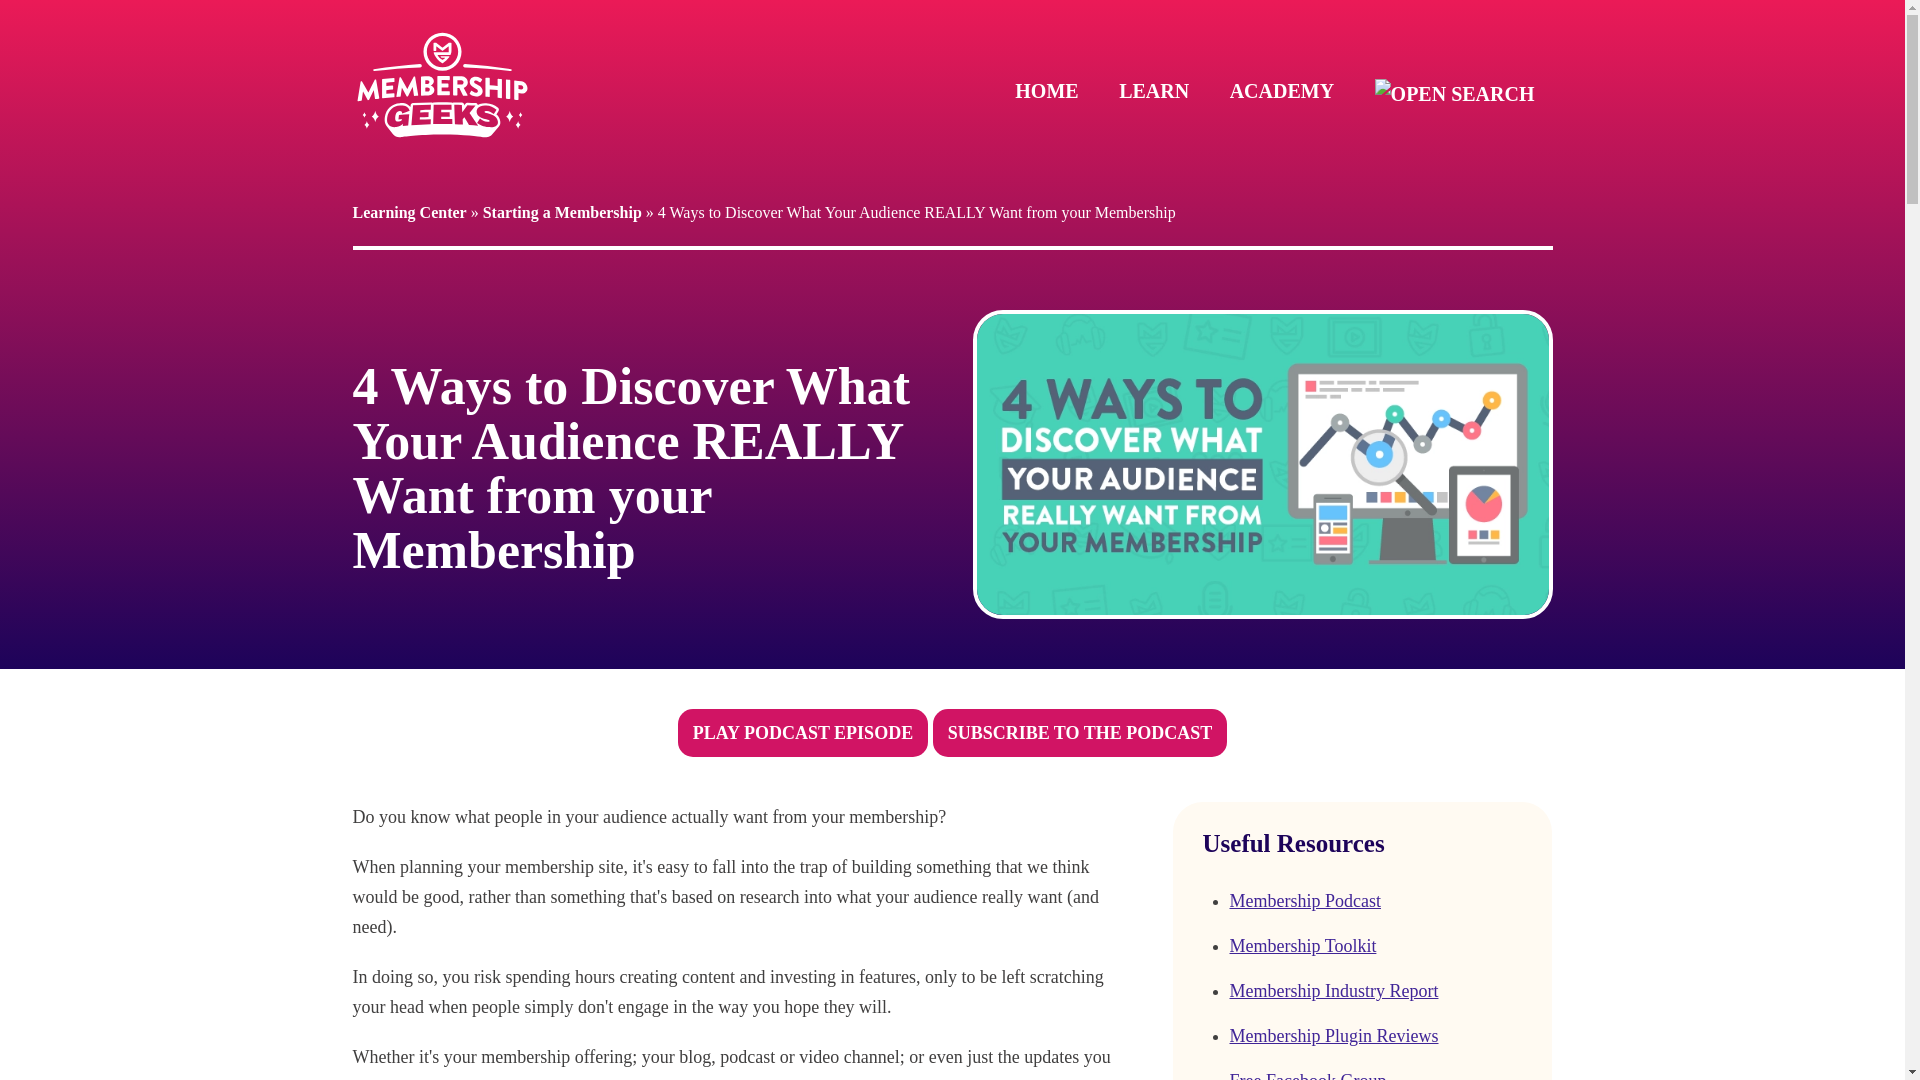 The width and height of the screenshot is (1920, 1080). Describe the element at coordinates (1282, 94) in the screenshot. I see `ACADEMY` at that location.